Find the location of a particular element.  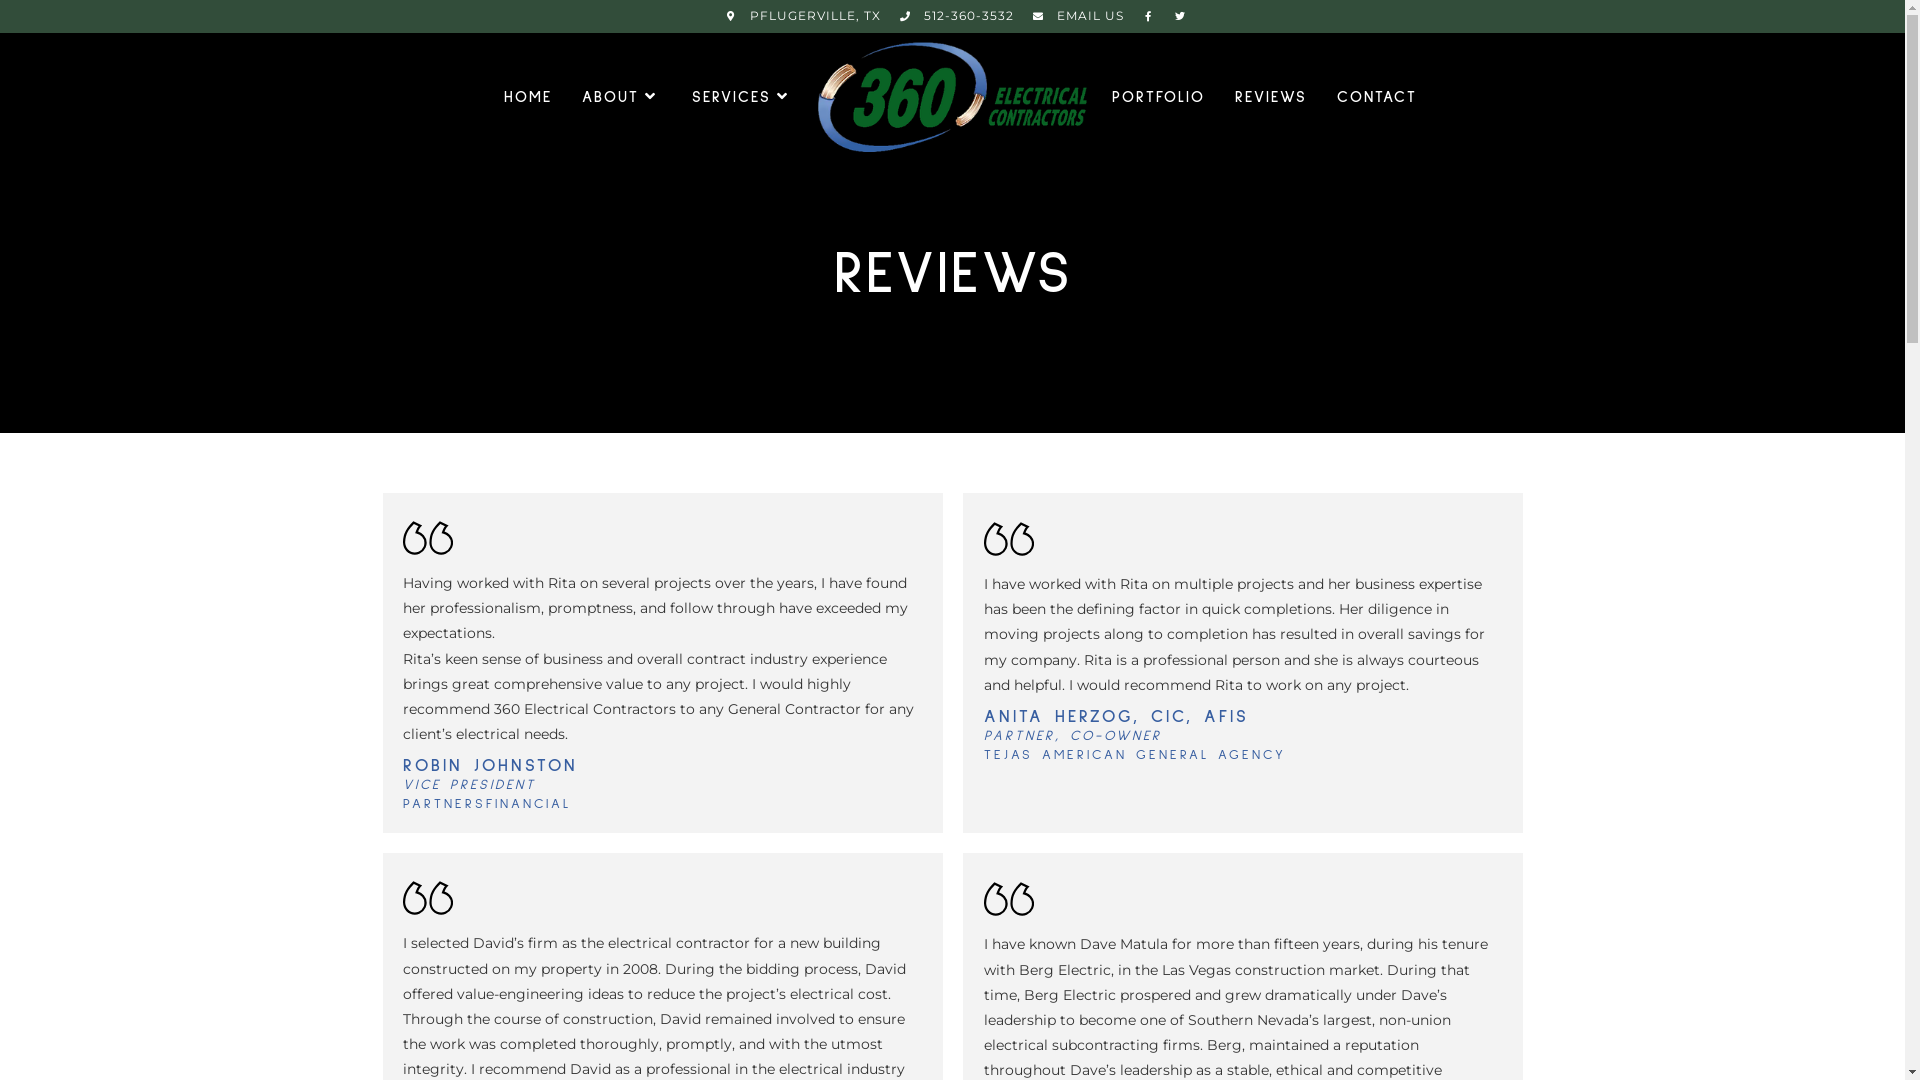

PORTFOLIO is located at coordinates (1158, 97).